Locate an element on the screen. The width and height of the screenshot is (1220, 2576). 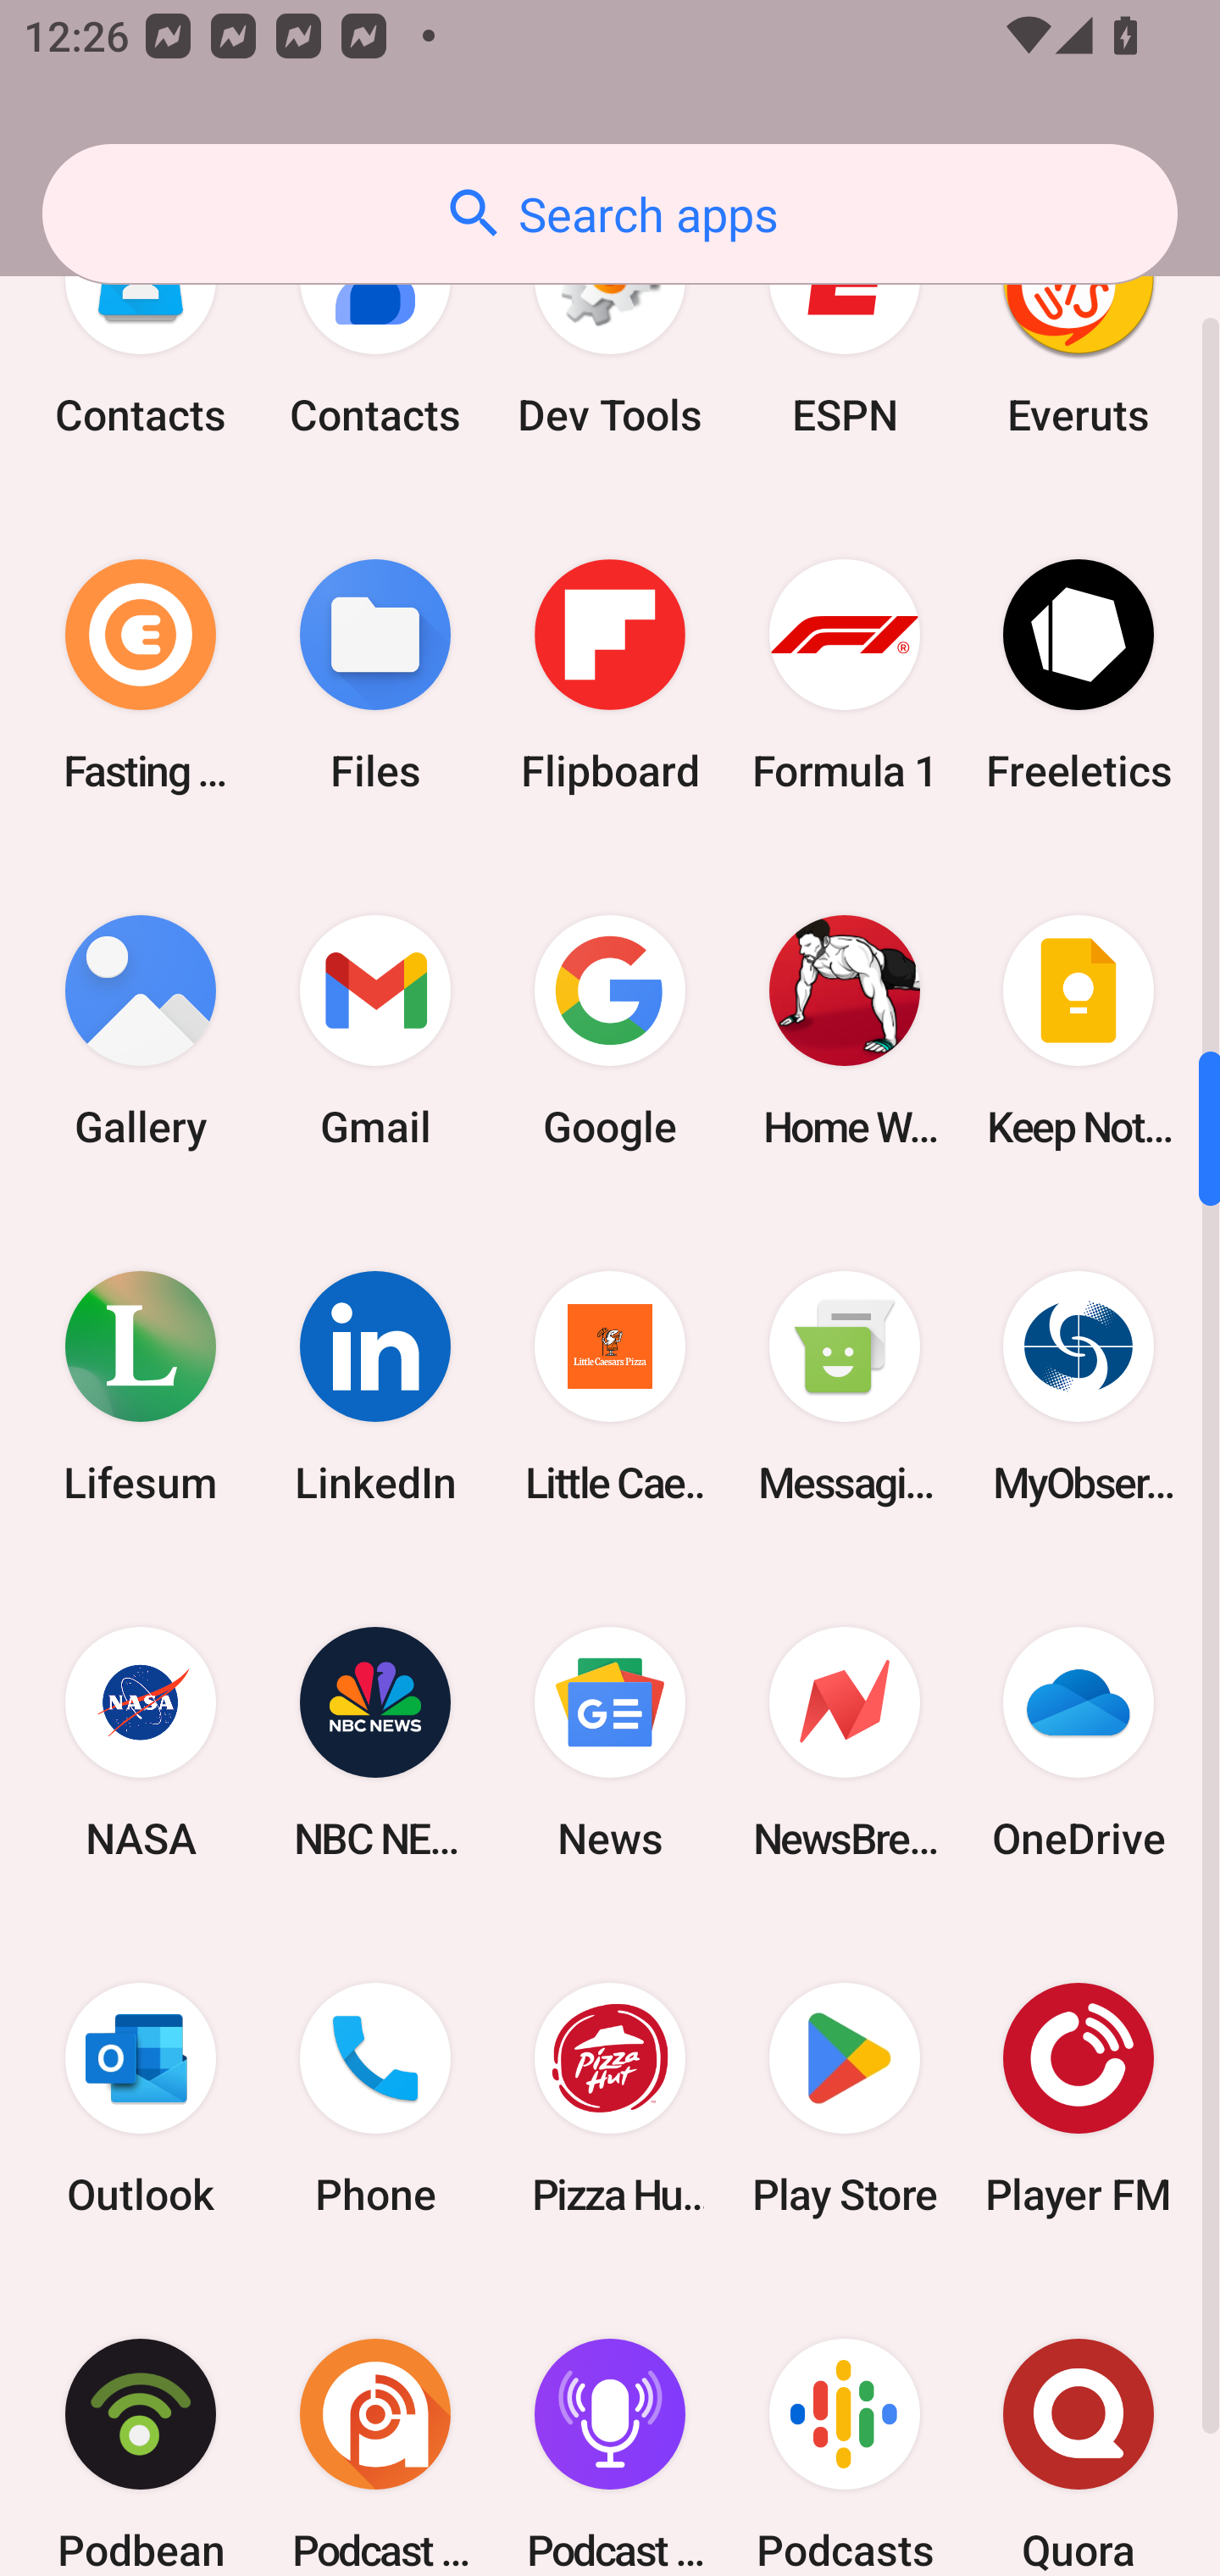
  Search apps is located at coordinates (610, 214).